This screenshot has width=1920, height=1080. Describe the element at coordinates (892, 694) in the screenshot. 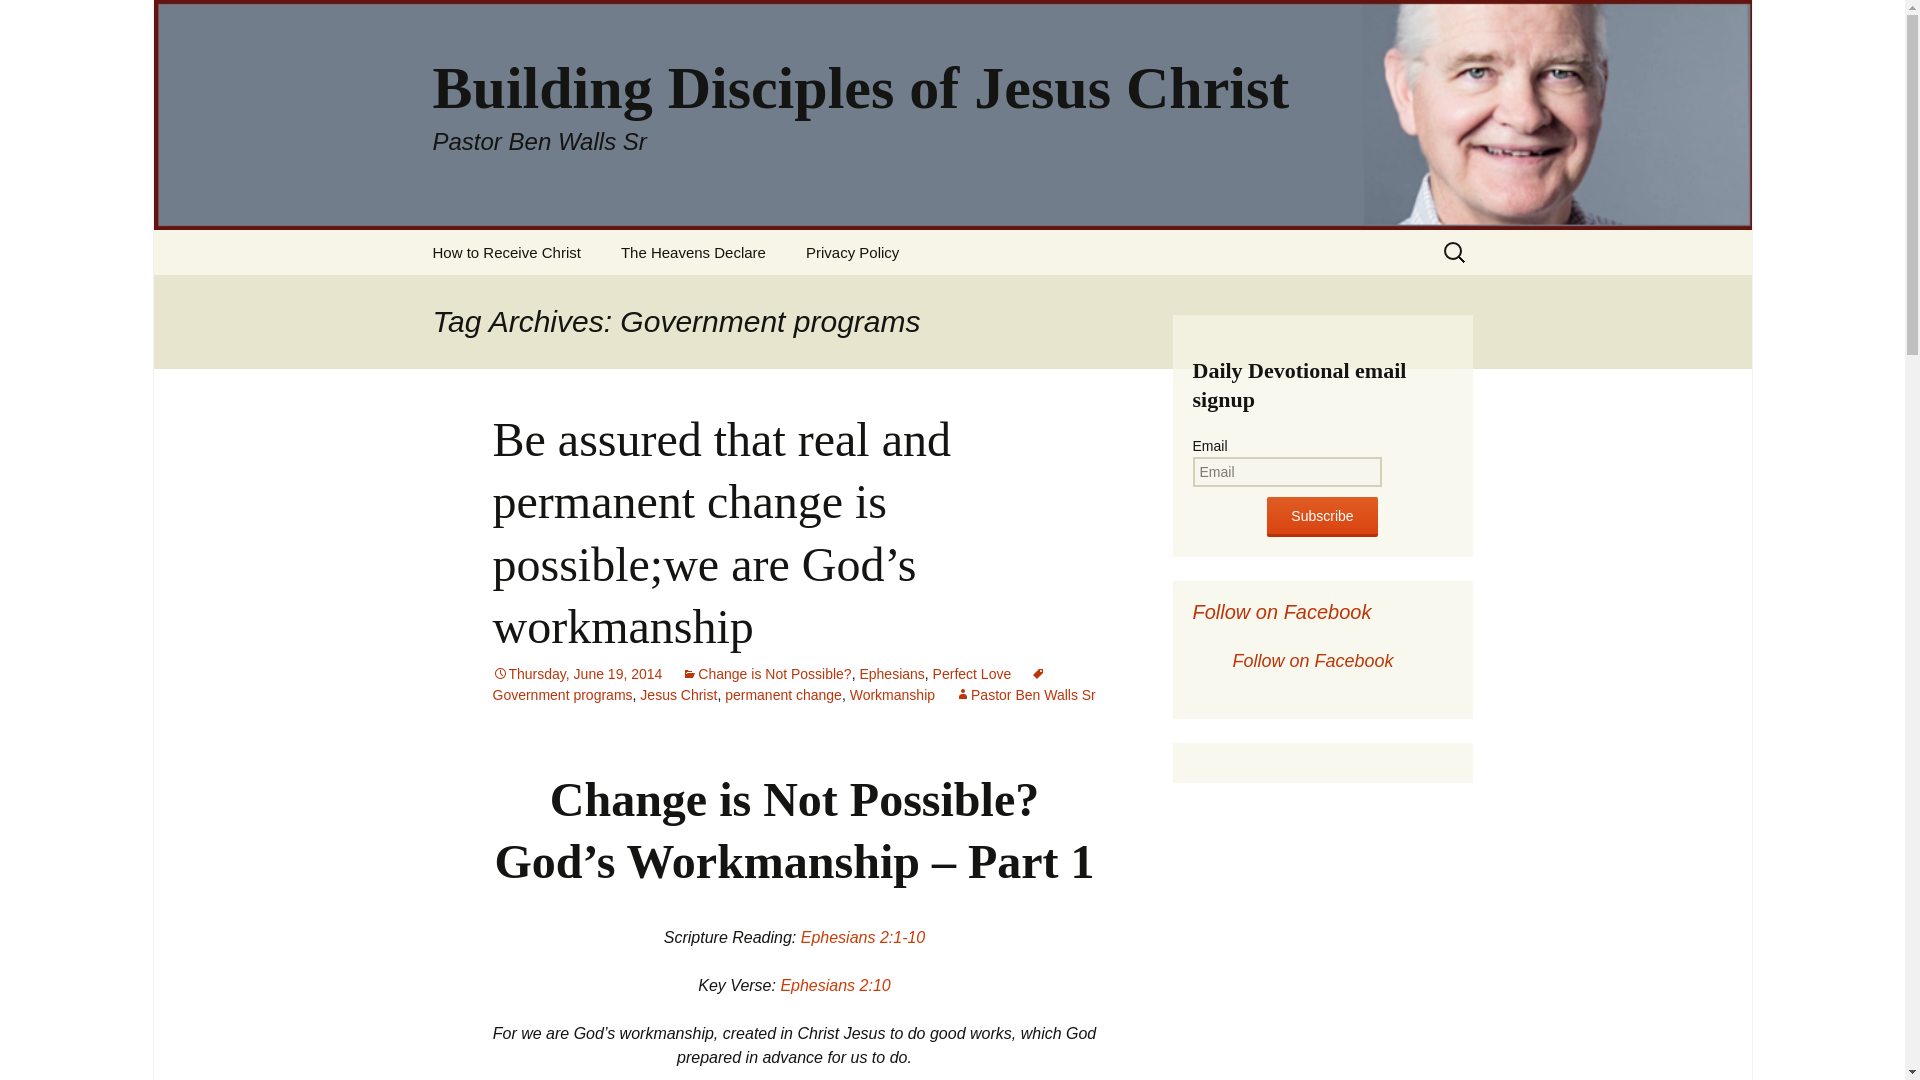

I see `Workmanship` at that location.